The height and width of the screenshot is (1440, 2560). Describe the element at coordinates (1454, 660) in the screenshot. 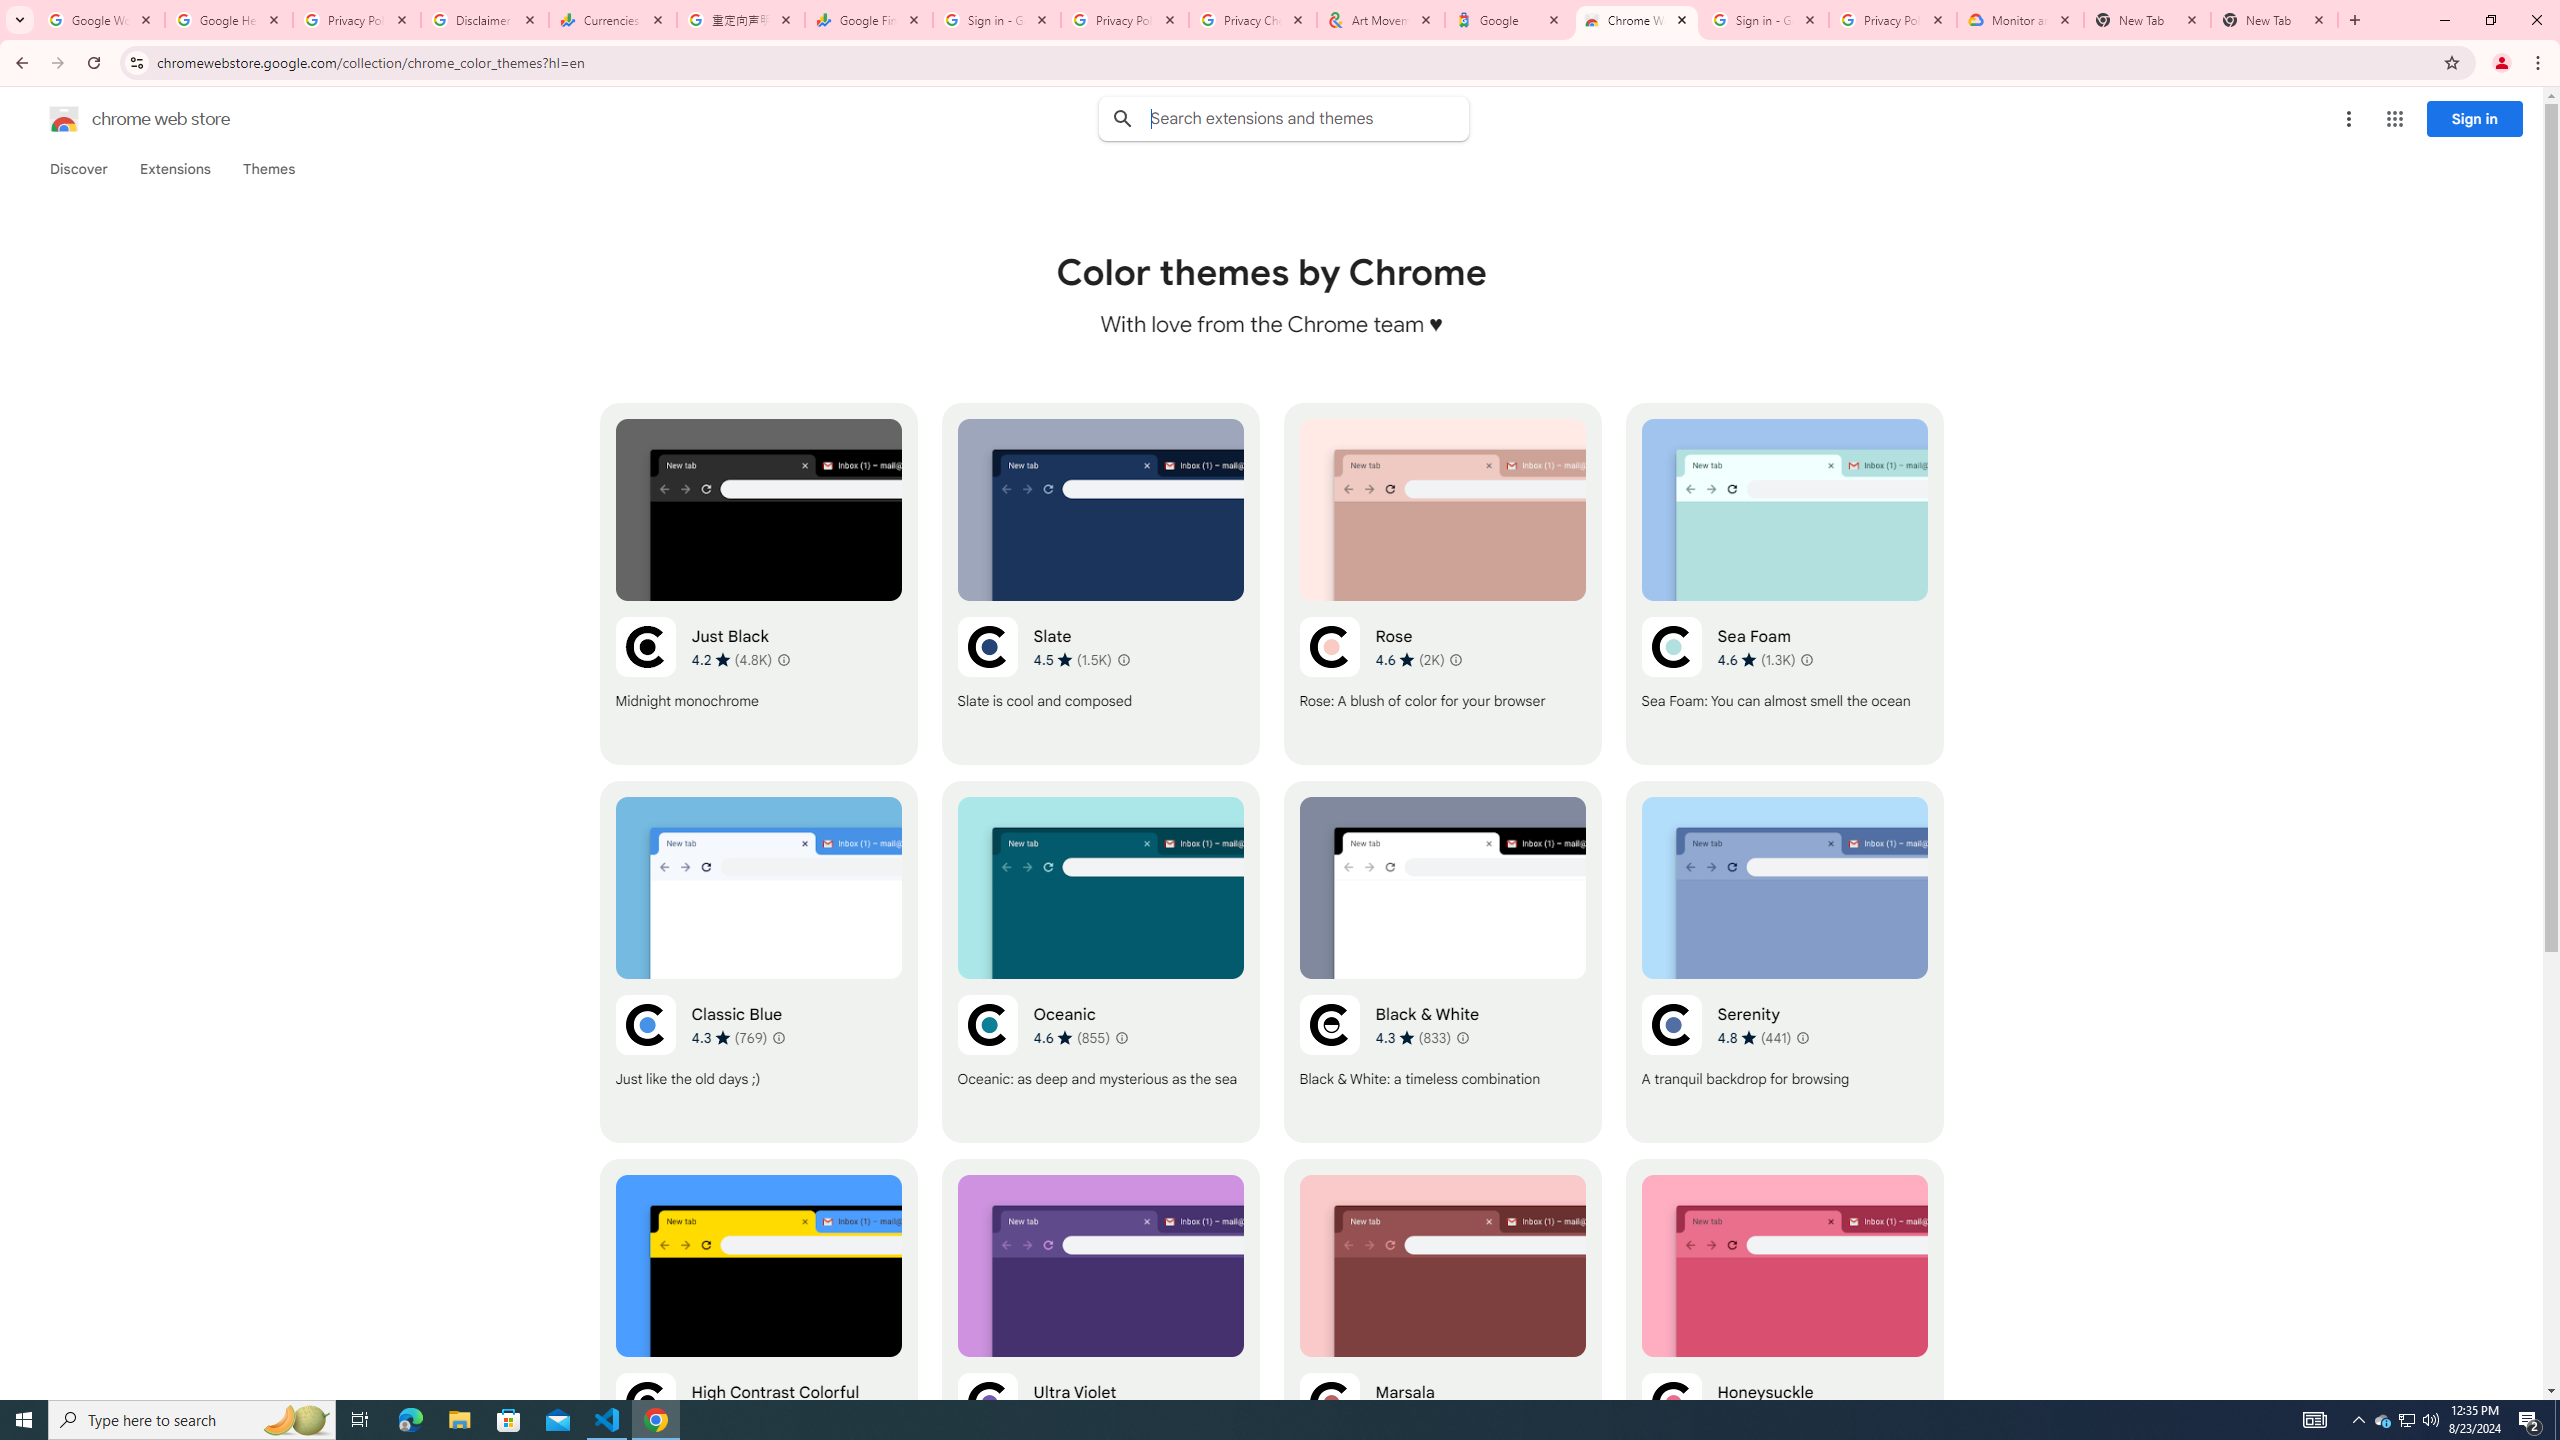

I see `Learn more about results and reviews "Rose"` at that location.